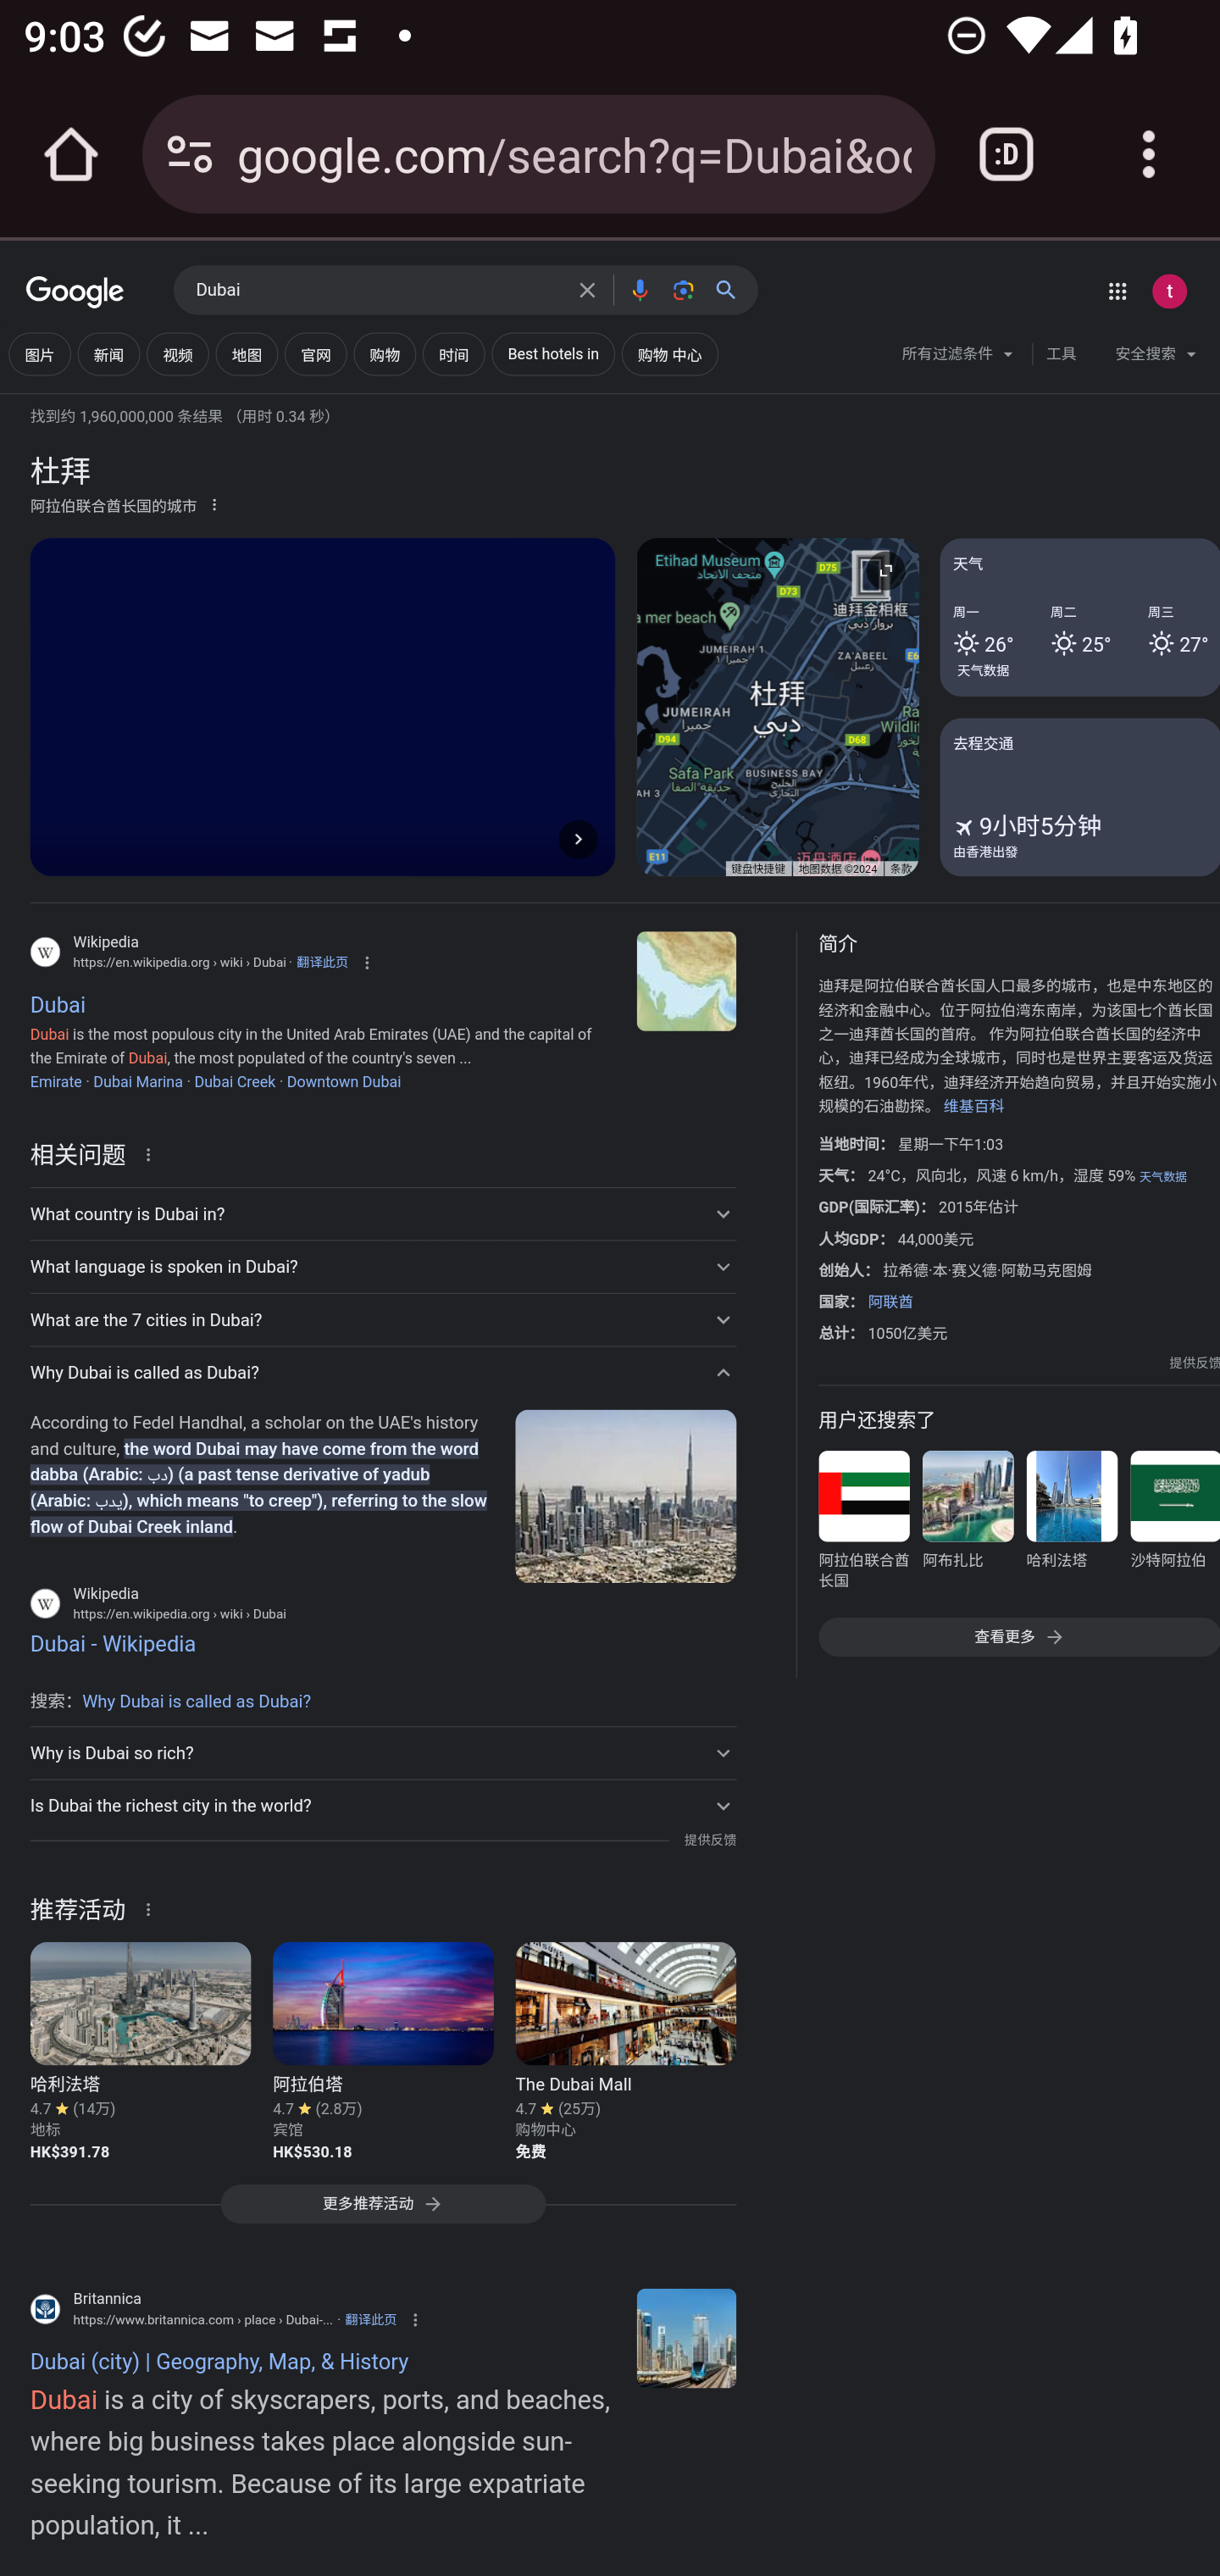 The height and width of the screenshot is (2576, 1220). What do you see at coordinates (686, 2339) in the screenshot?
I see `Dubai-United-Arab-Emirates` at bounding box center [686, 2339].